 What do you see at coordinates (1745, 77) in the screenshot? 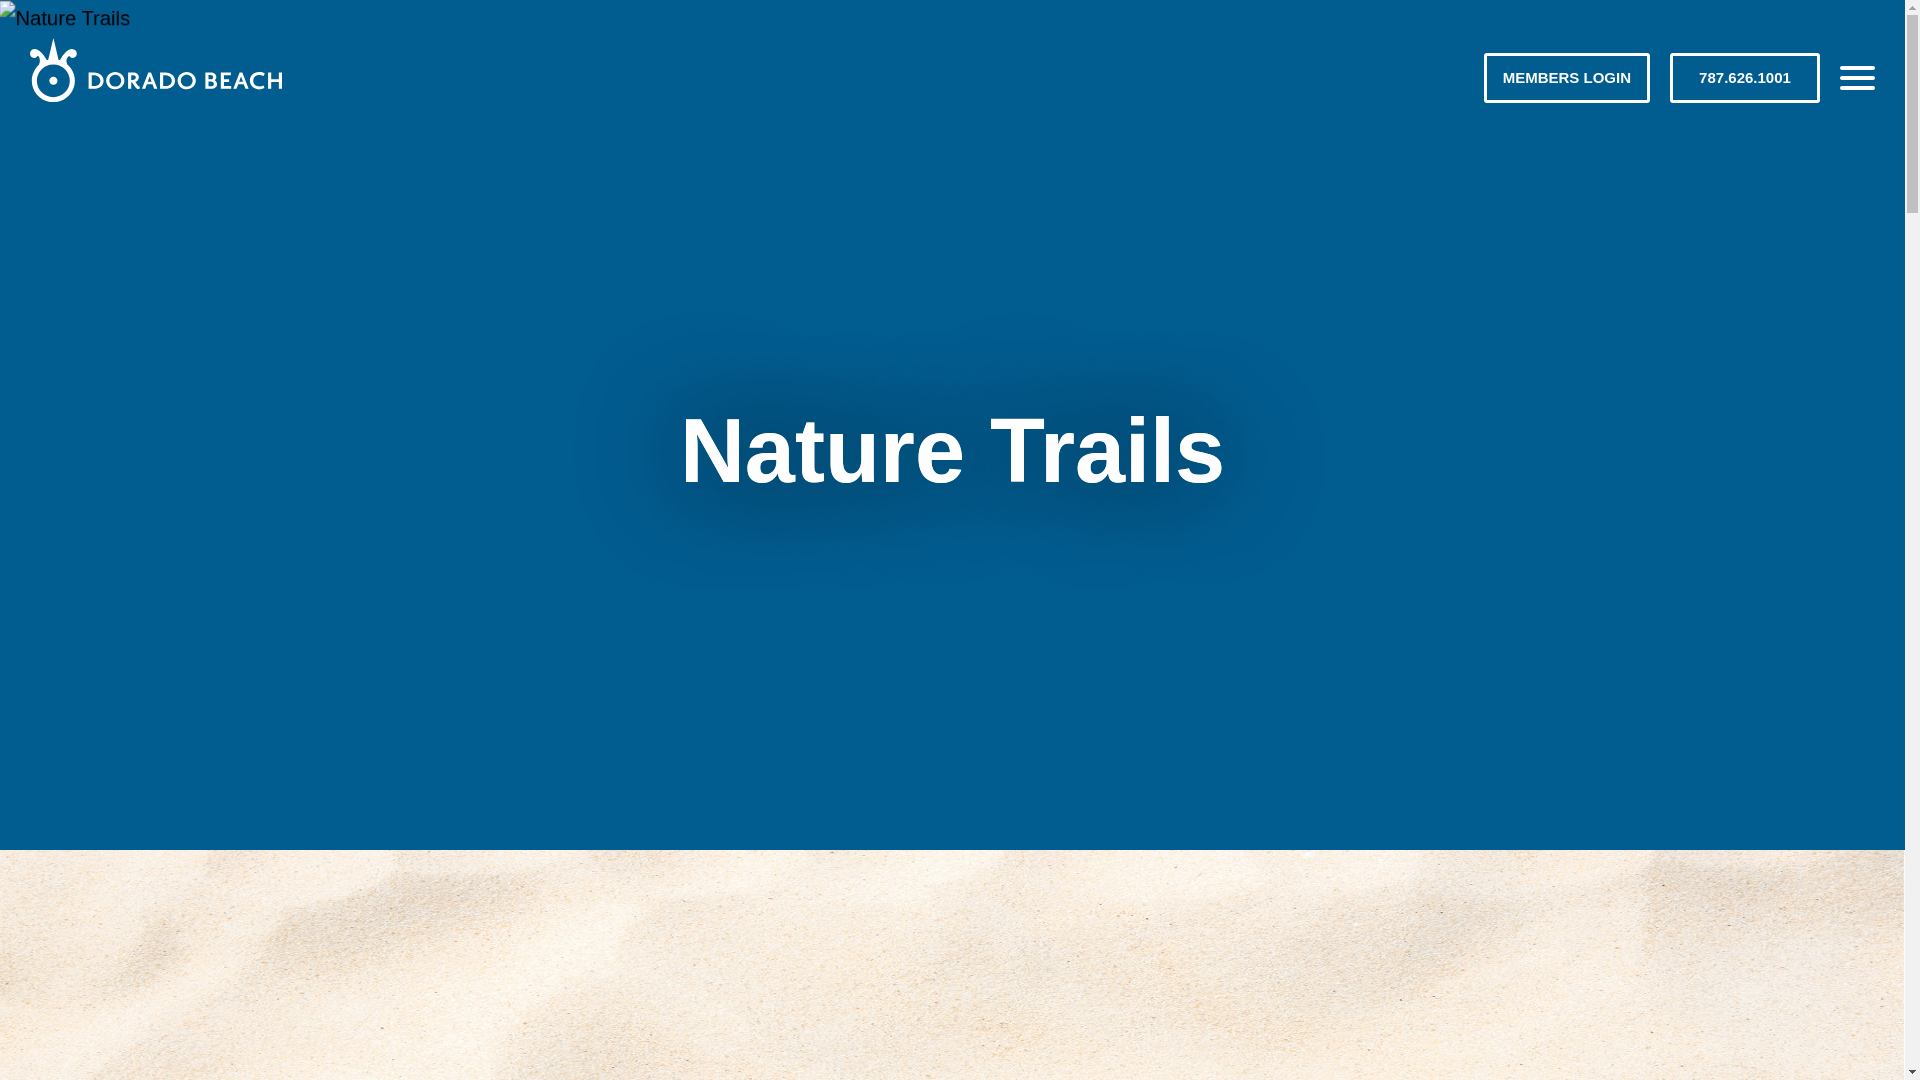
I see `787.626.1001` at bounding box center [1745, 77].